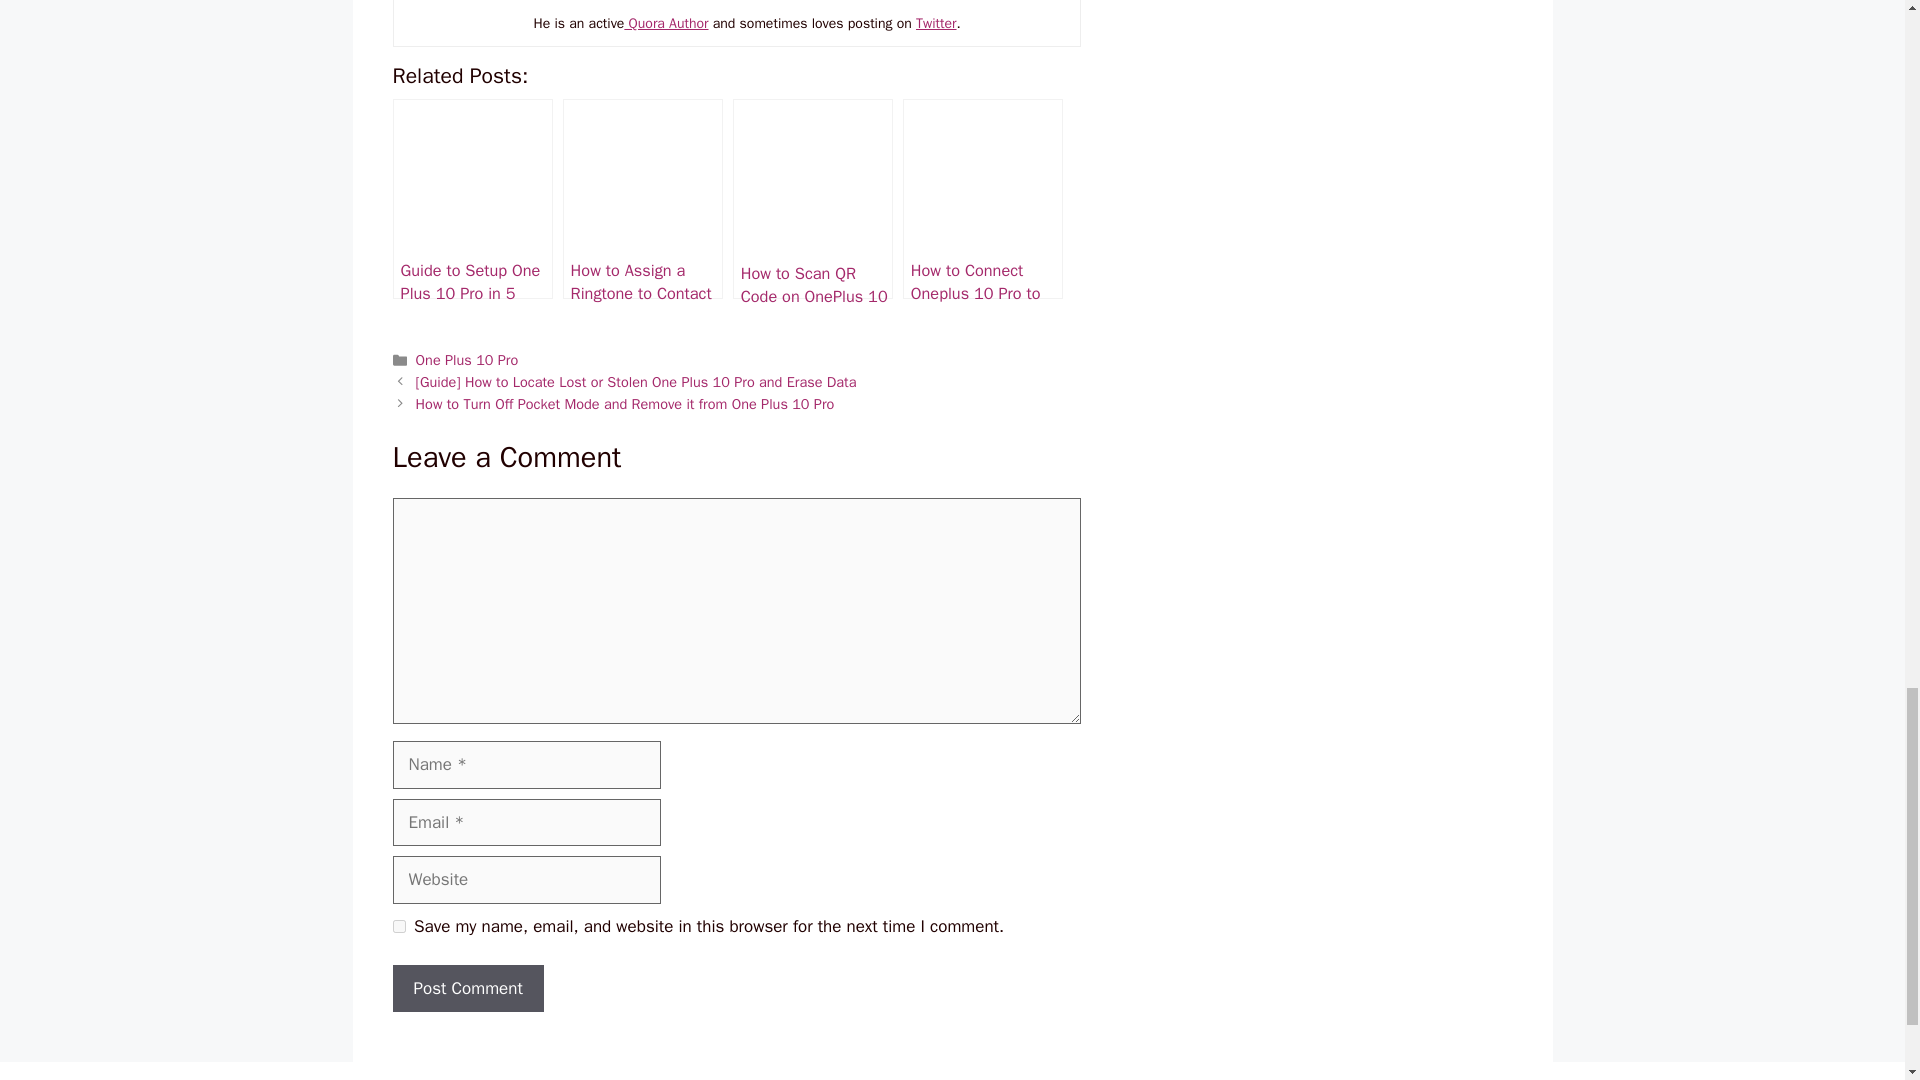  What do you see at coordinates (636, 381) in the screenshot?
I see `Previous` at bounding box center [636, 381].